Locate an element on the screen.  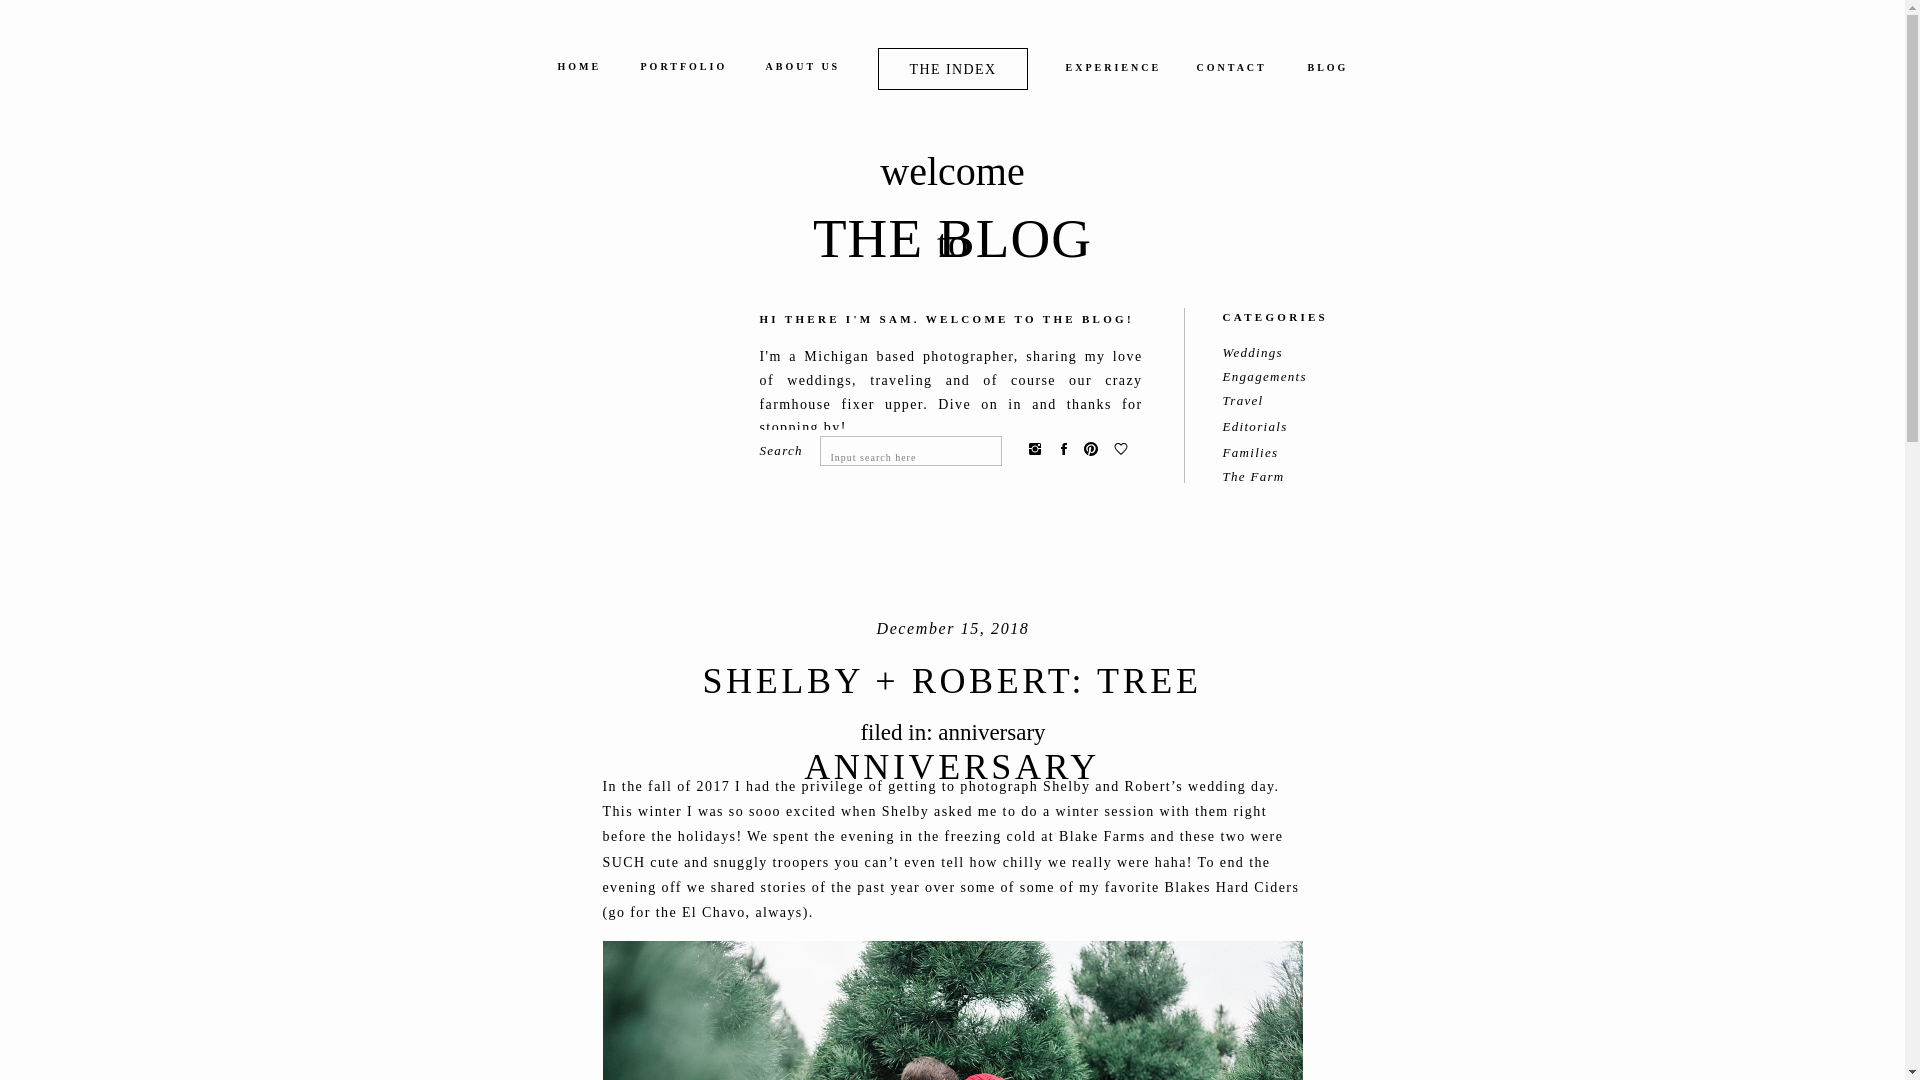
BLOG is located at coordinates (1327, 72).